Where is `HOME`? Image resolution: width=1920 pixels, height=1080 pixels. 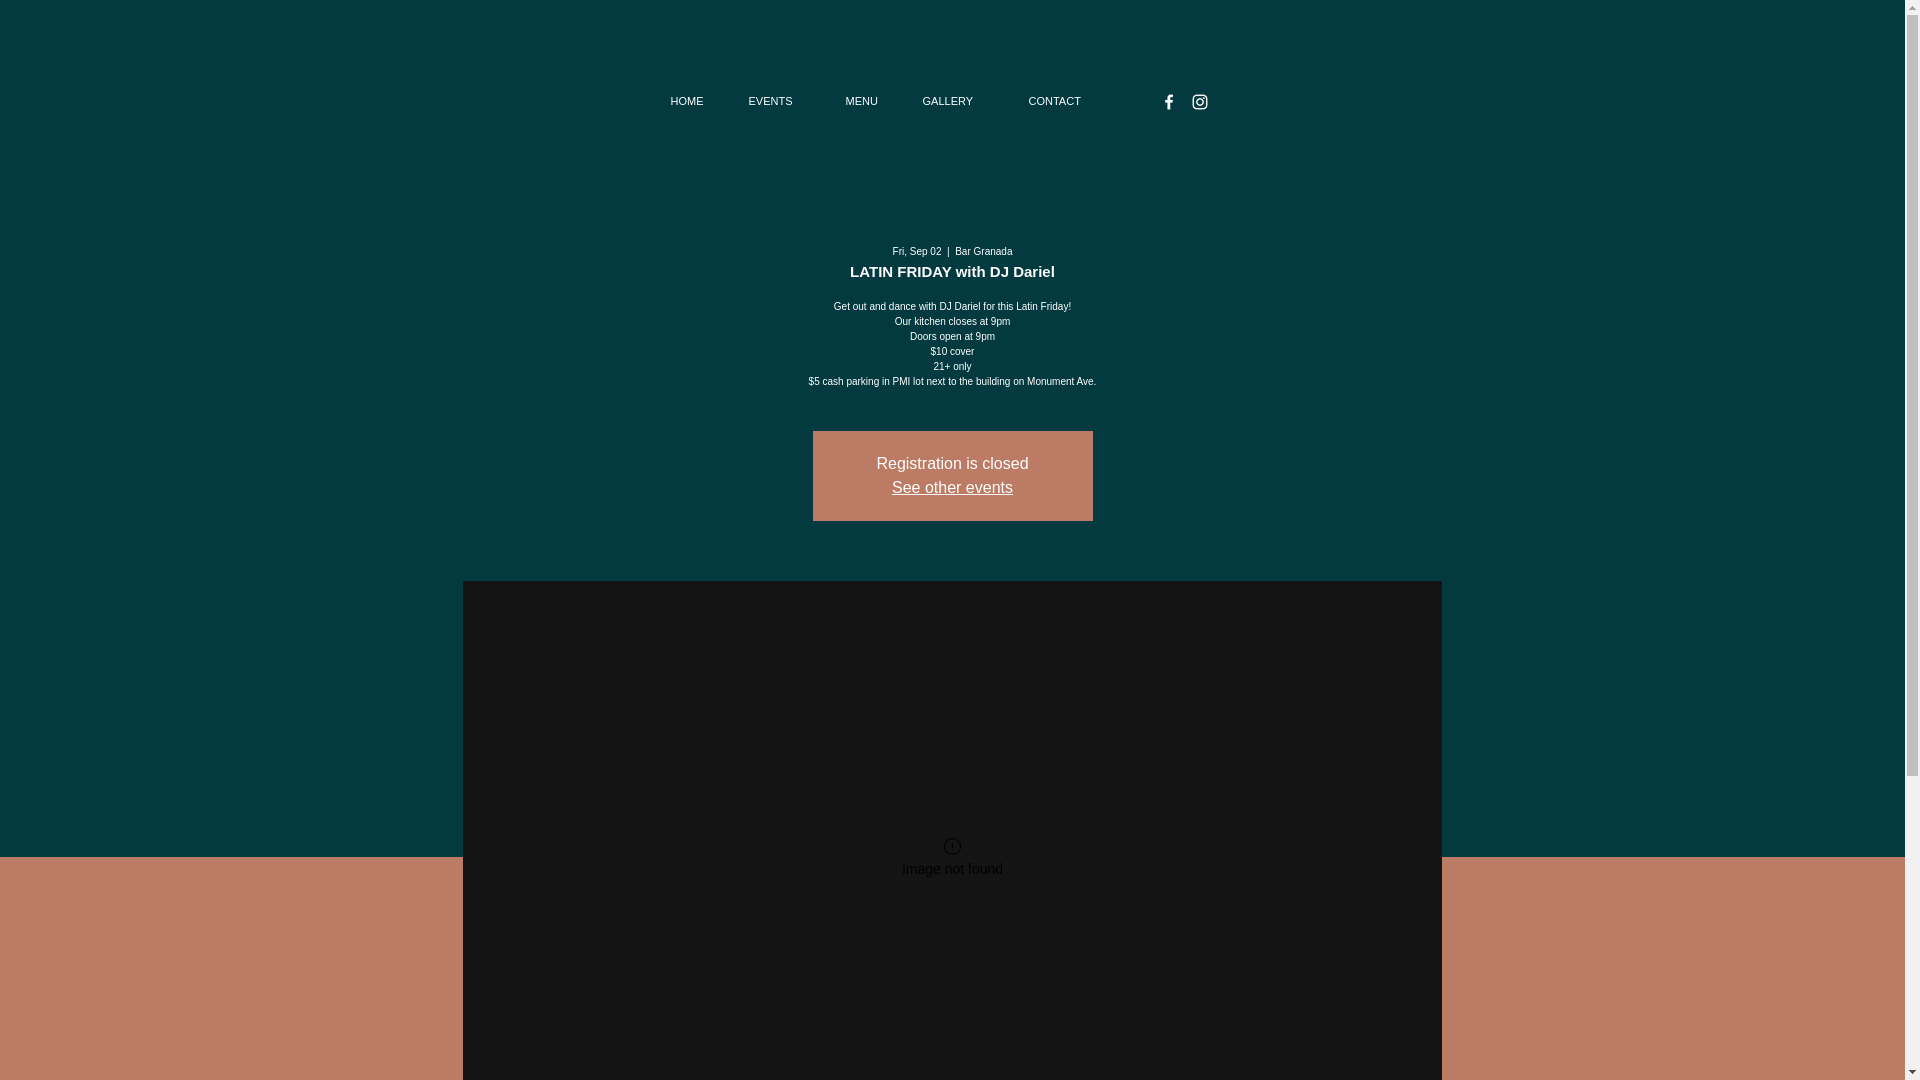
HOME is located at coordinates (694, 100).